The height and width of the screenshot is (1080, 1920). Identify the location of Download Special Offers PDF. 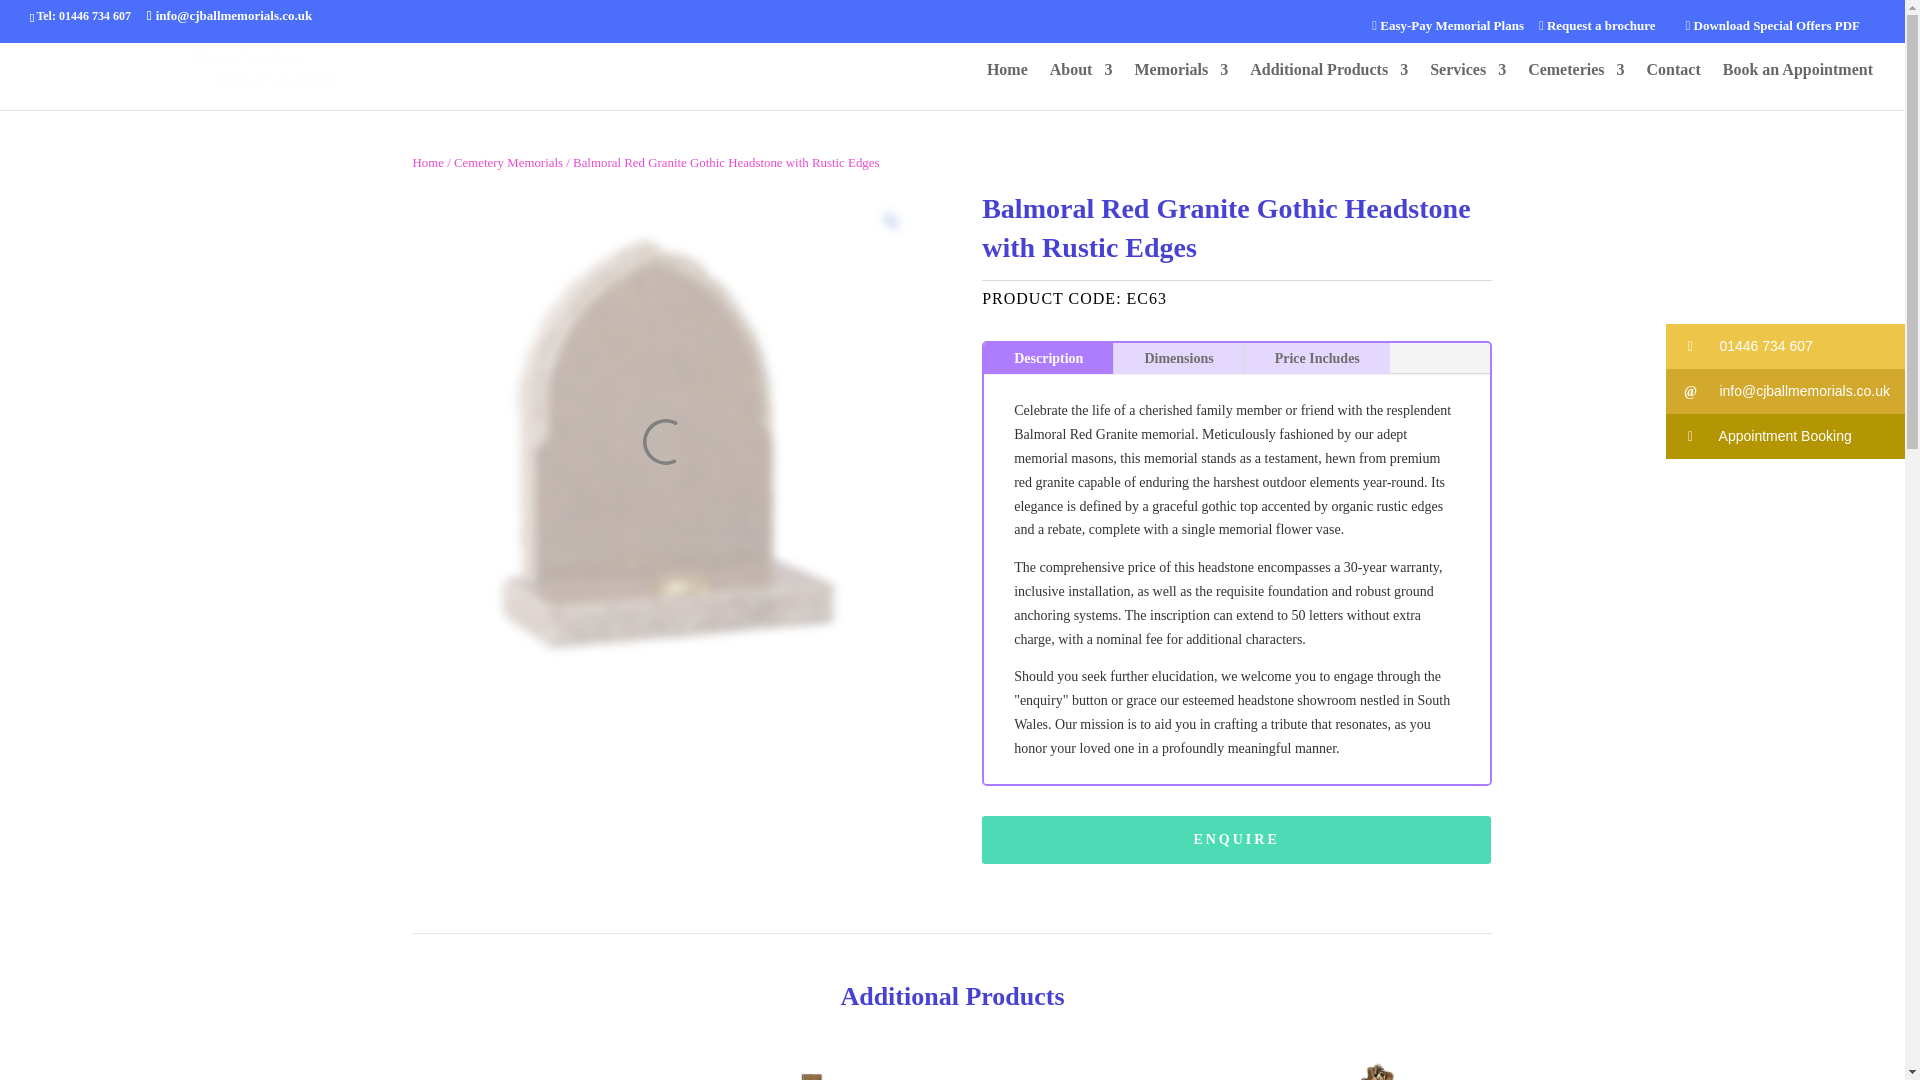
(1772, 26).